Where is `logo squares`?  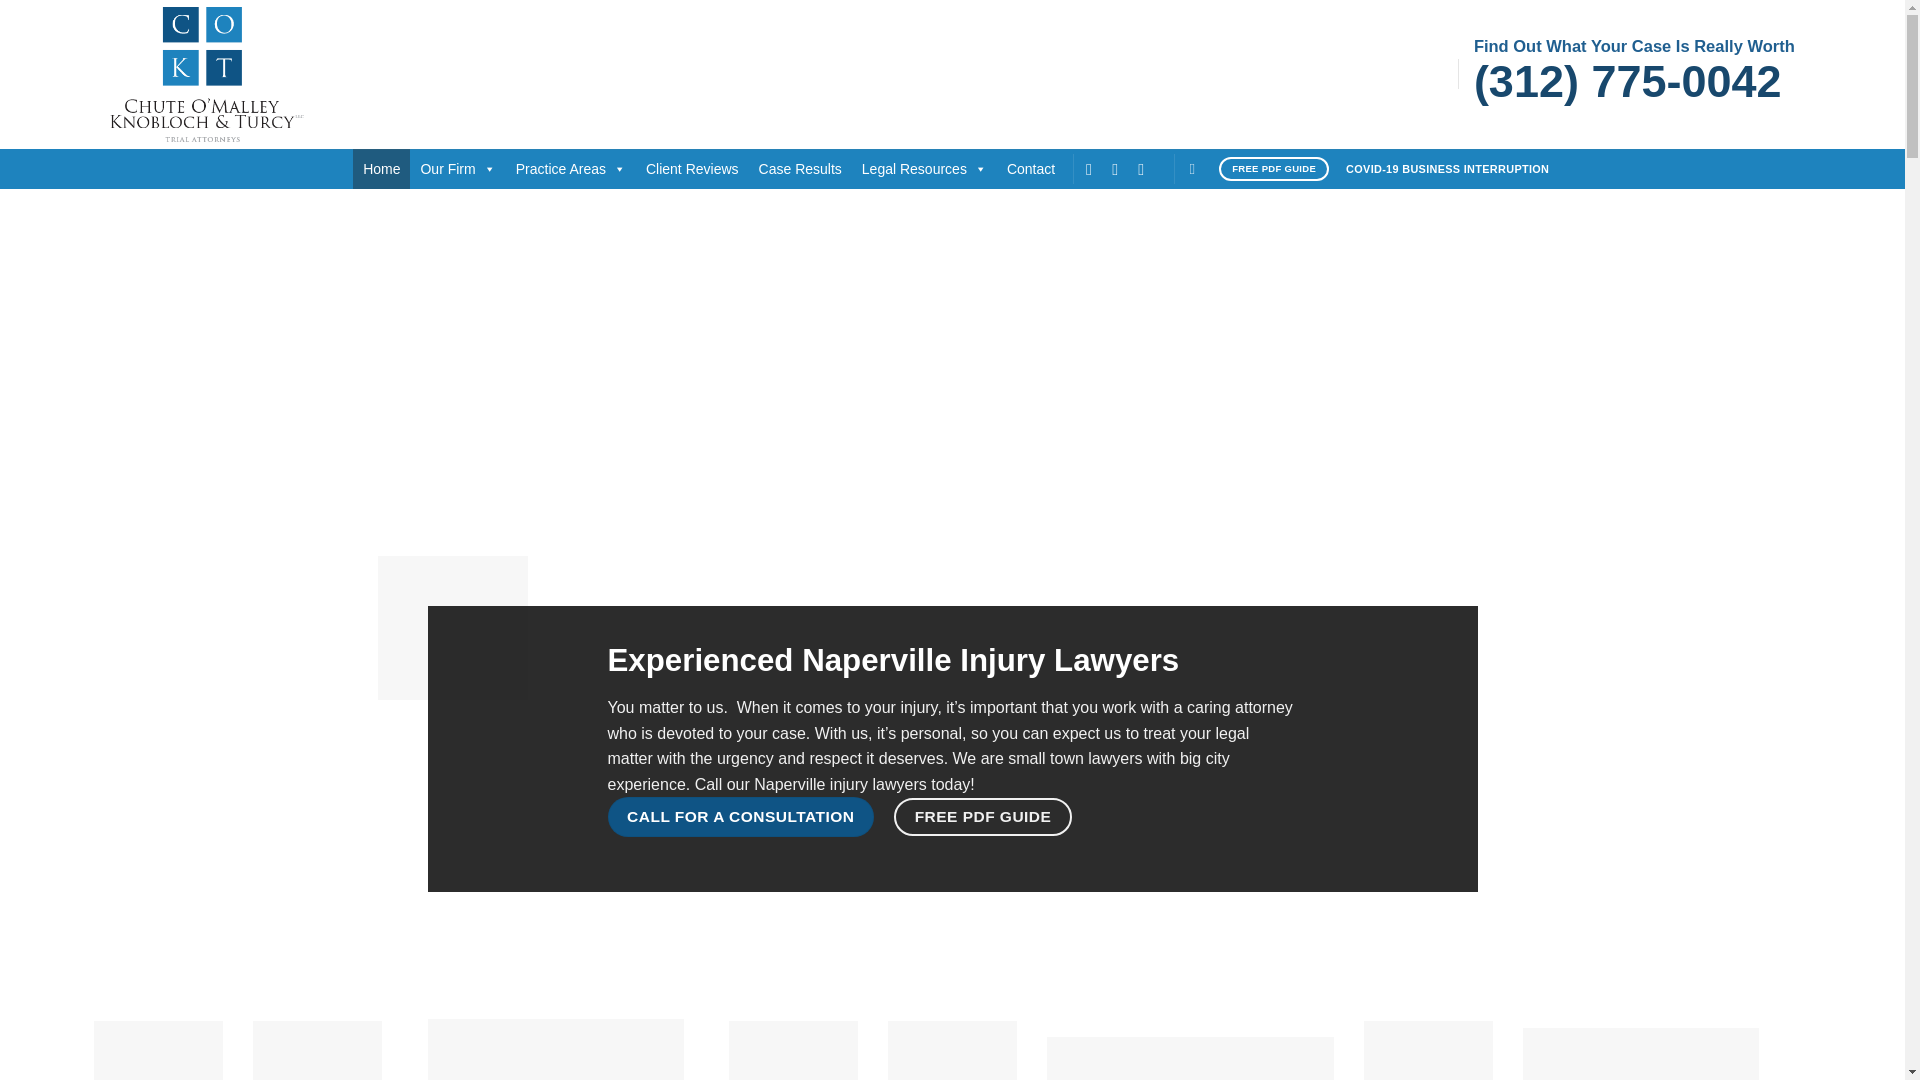 logo squares is located at coordinates (453, 628).